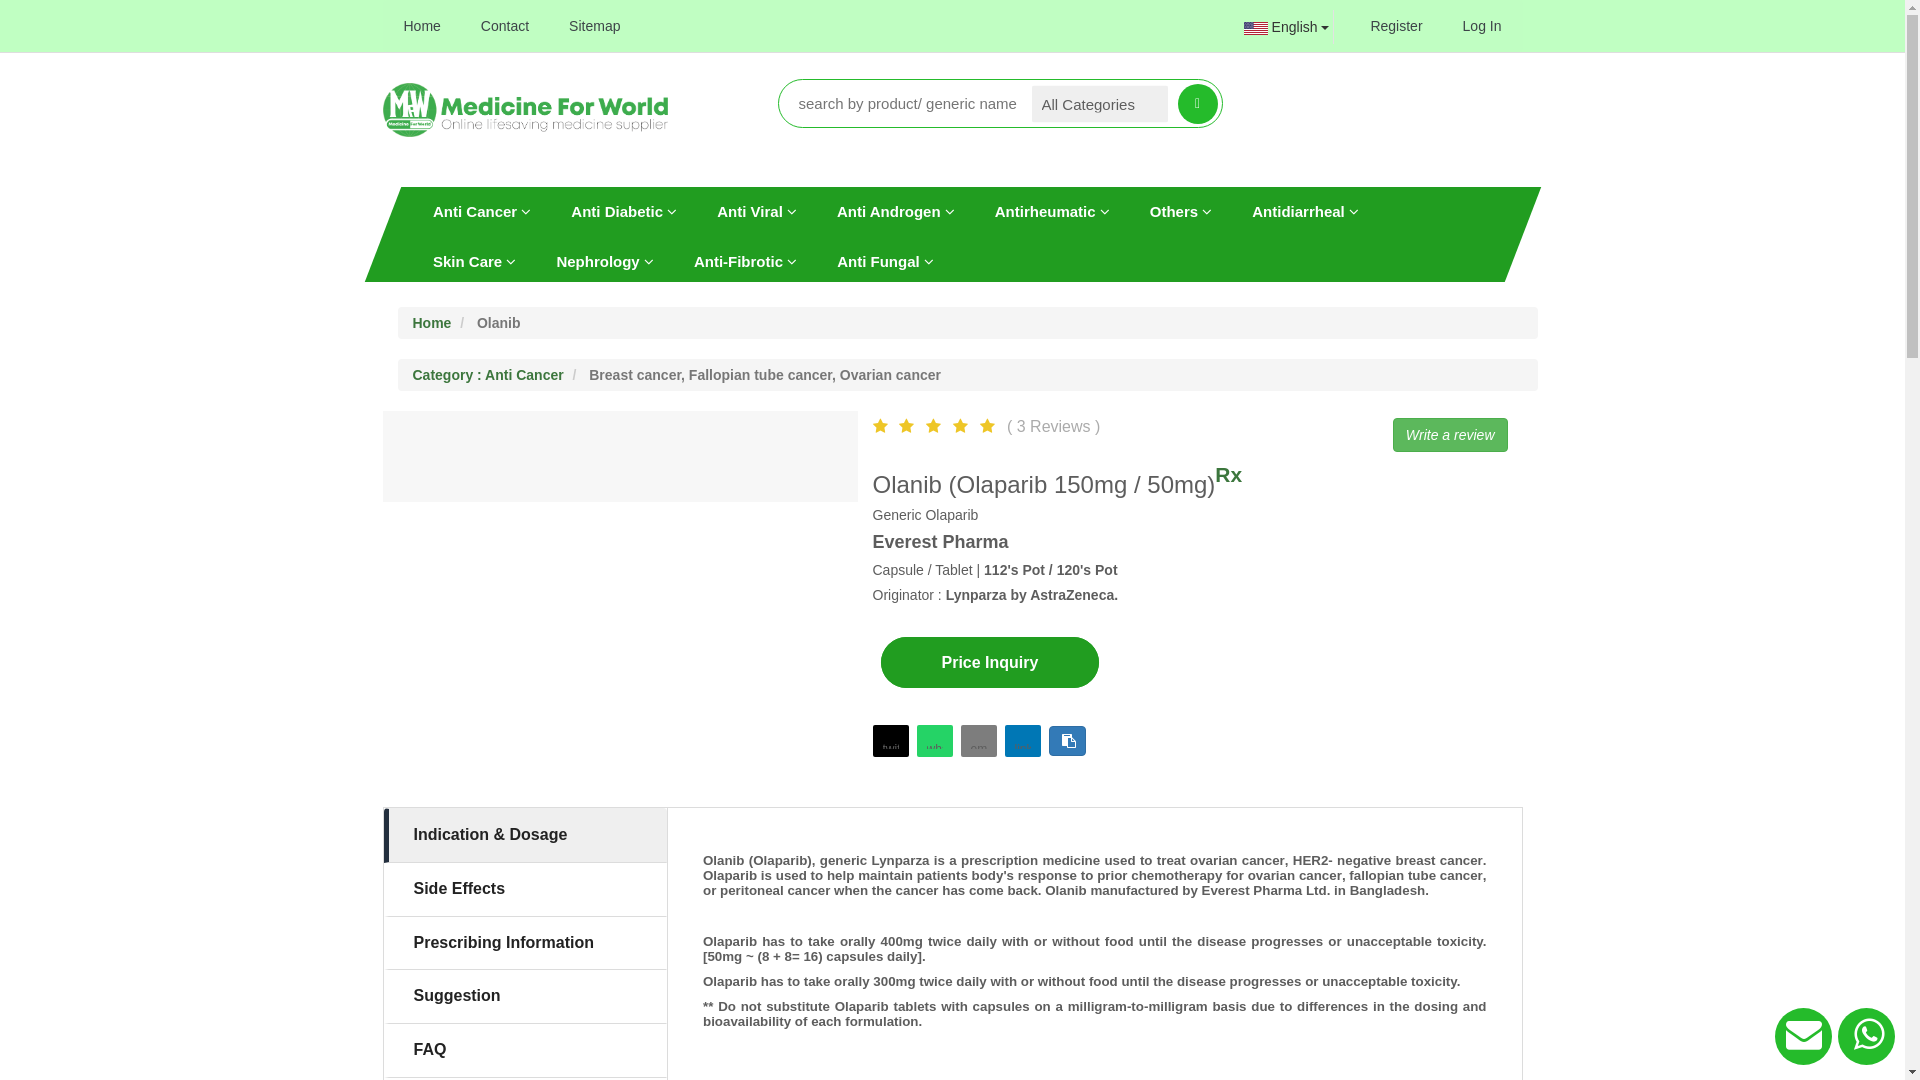 The image size is (1920, 1080). What do you see at coordinates (1238, 860) in the screenshot?
I see `ovarian cancer` at bounding box center [1238, 860].